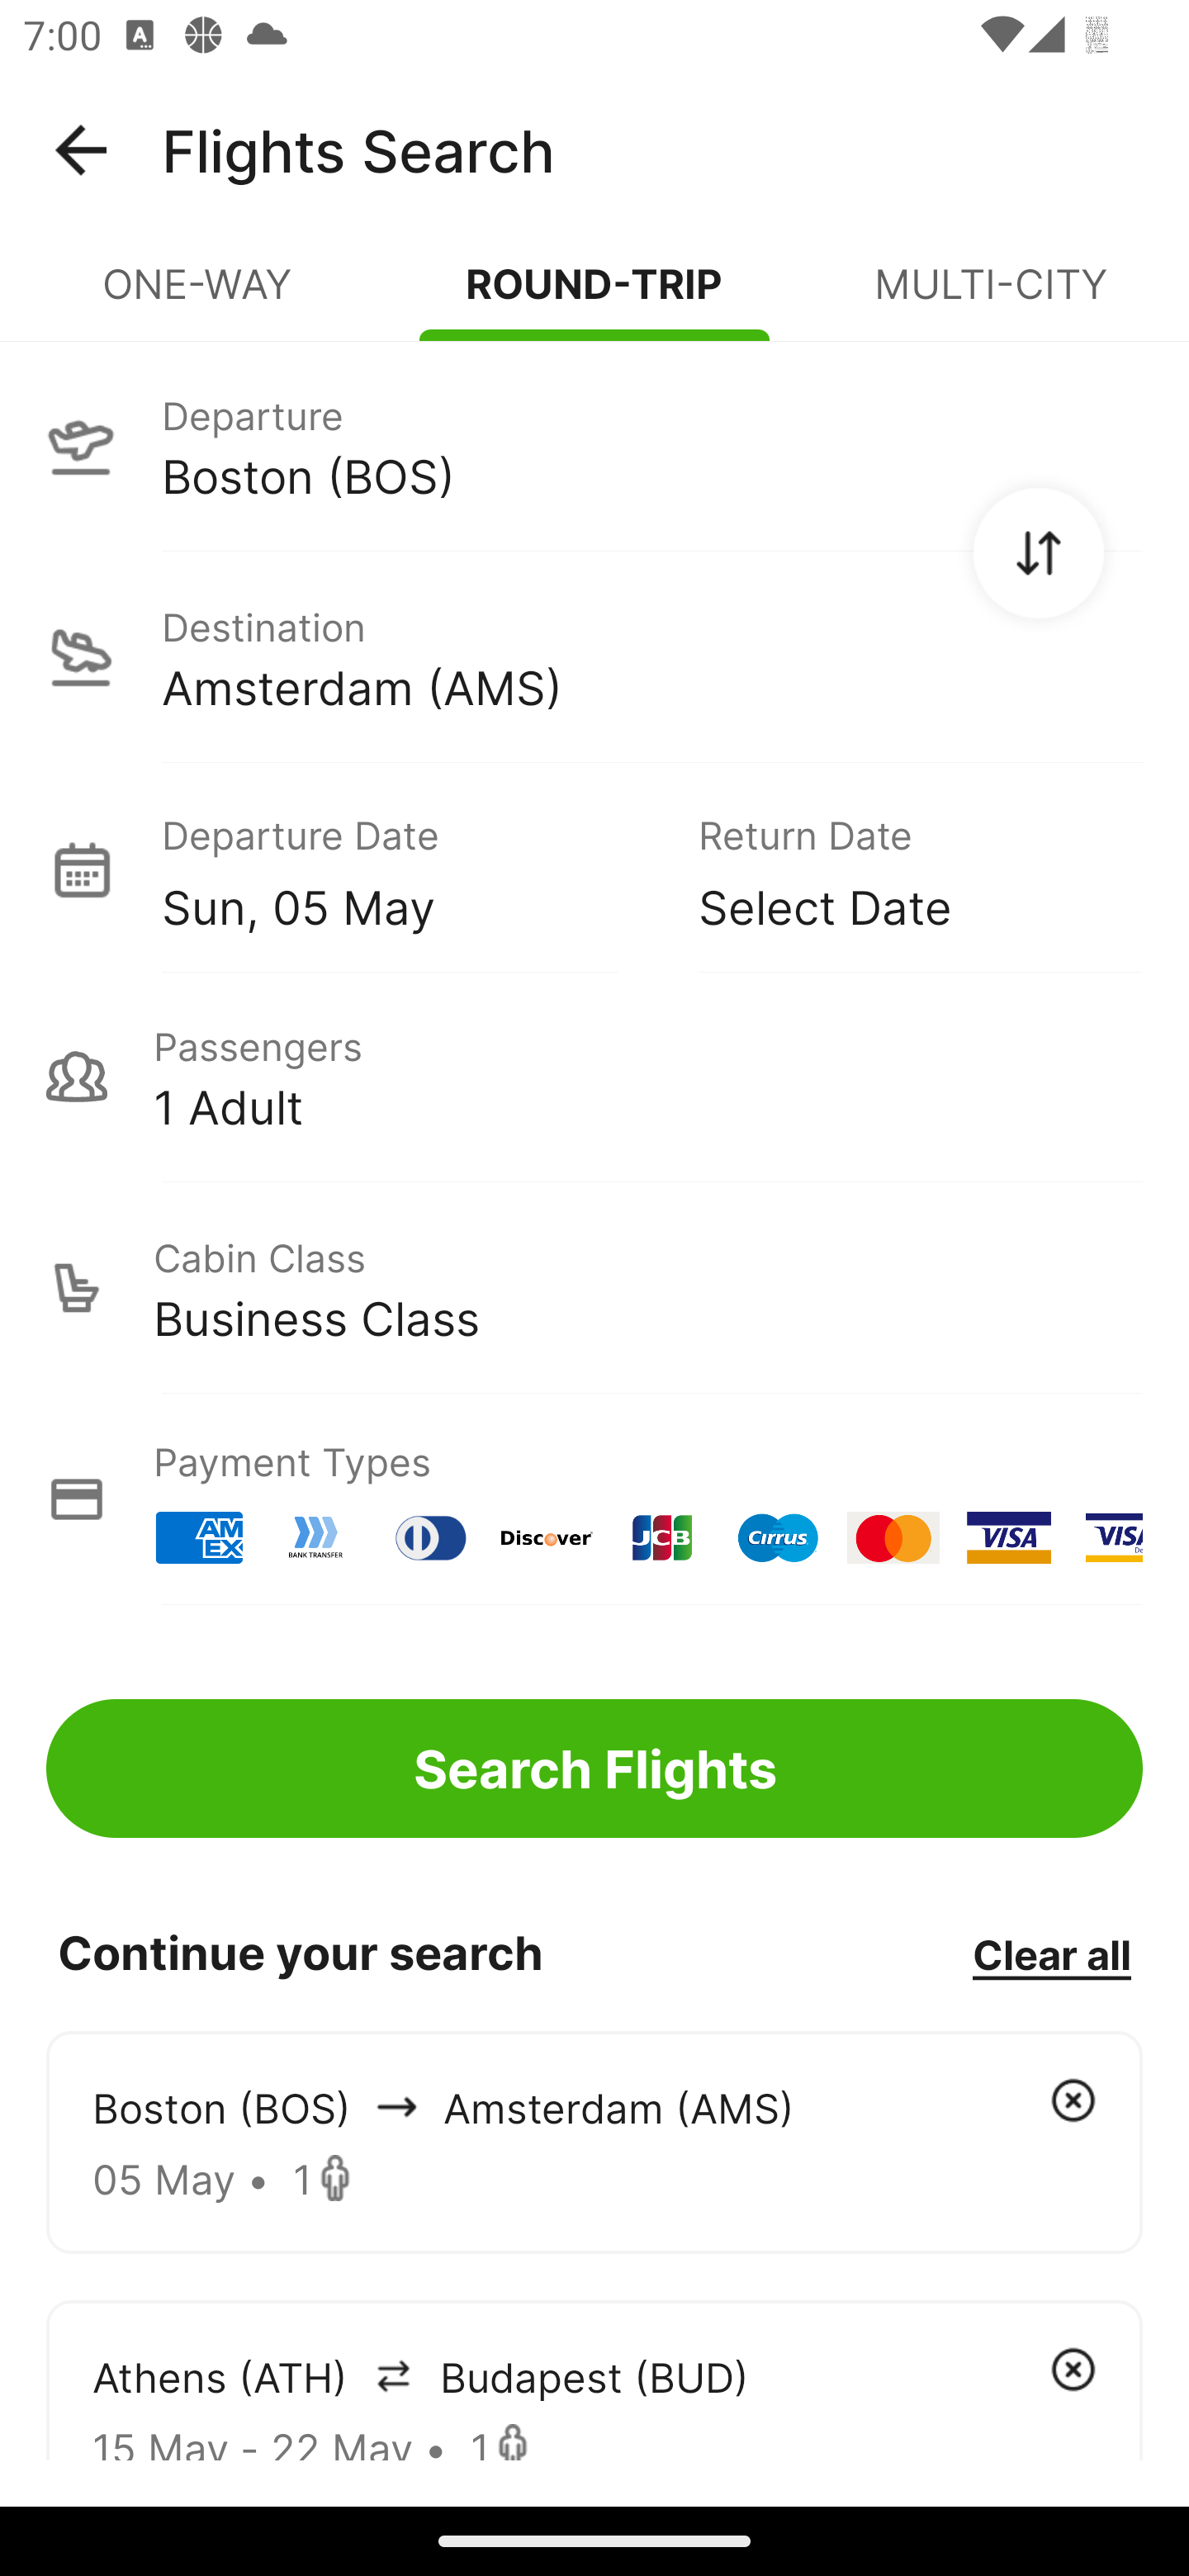  Describe the element at coordinates (1051, 1953) in the screenshot. I see `Clear all` at that location.